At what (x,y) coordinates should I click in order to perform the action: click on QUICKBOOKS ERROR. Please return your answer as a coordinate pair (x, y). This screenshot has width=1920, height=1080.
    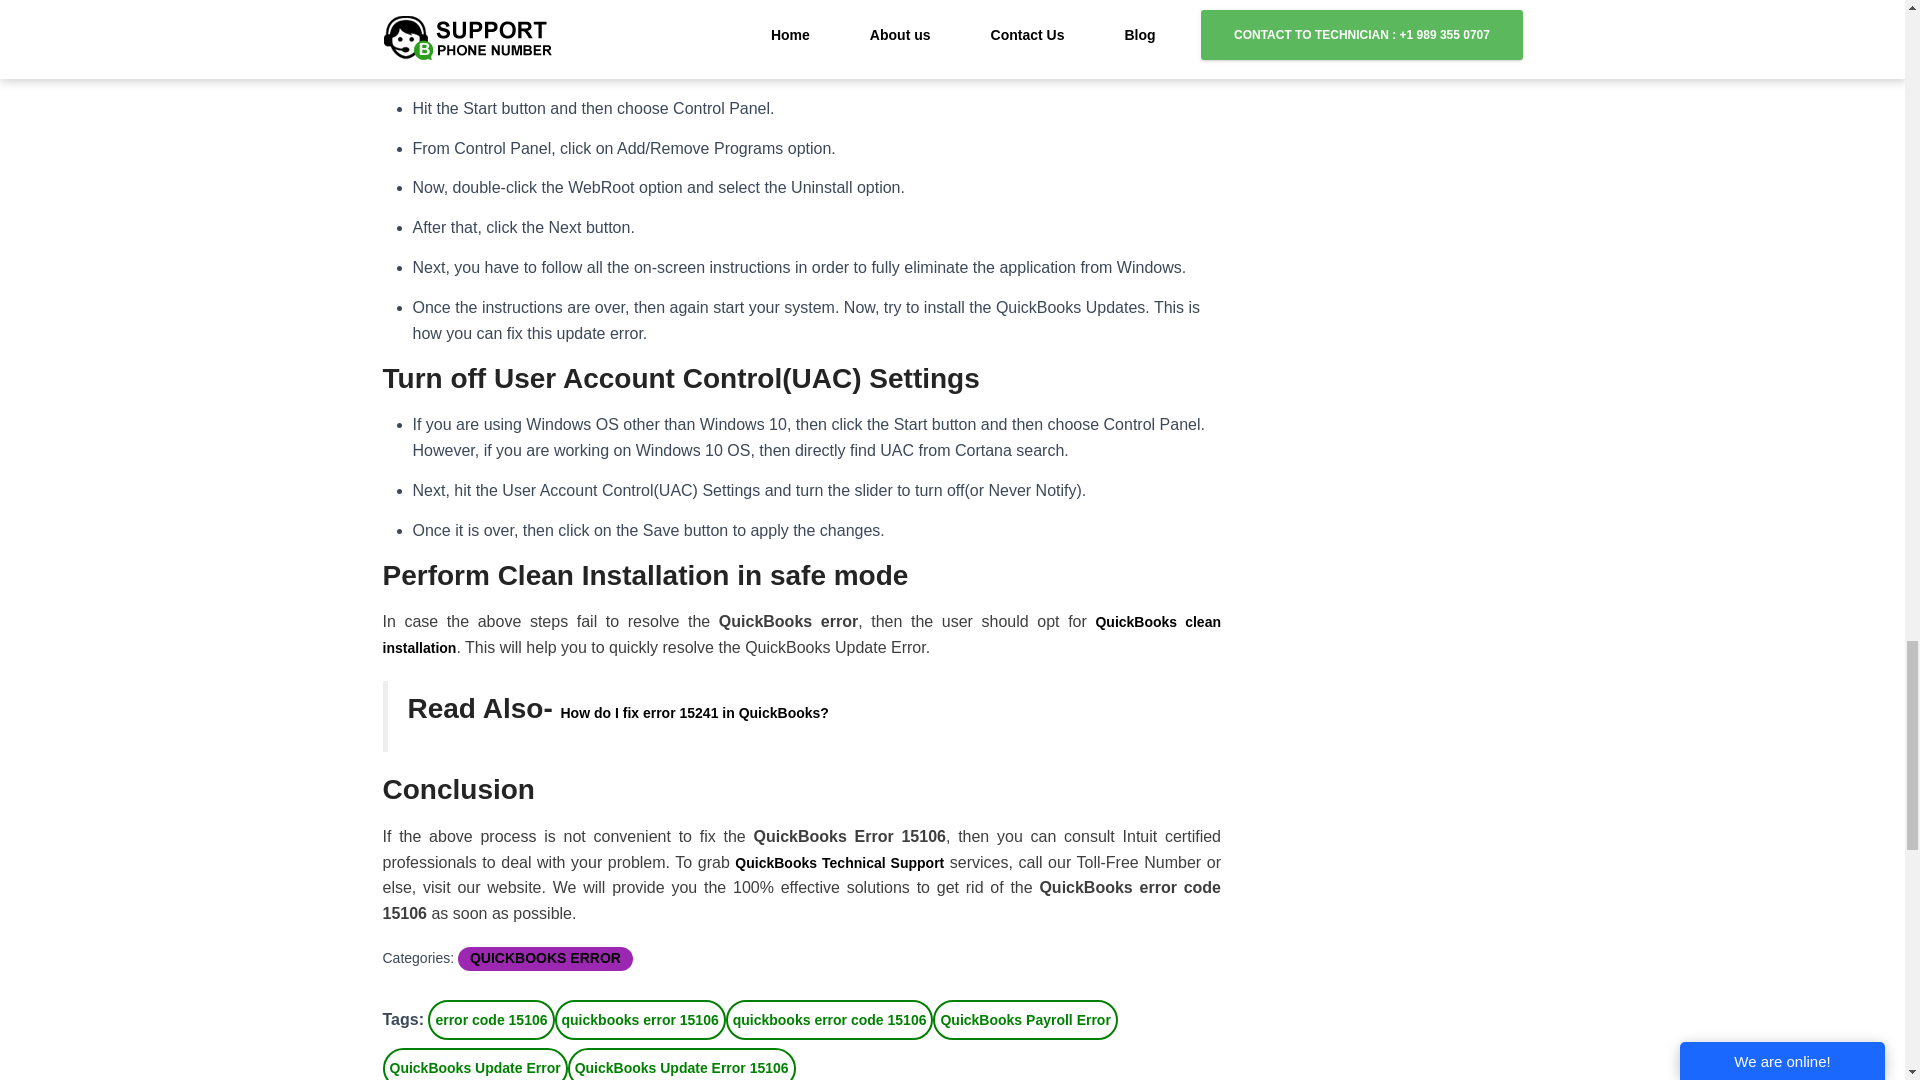
    Looking at the image, I should click on (545, 958).